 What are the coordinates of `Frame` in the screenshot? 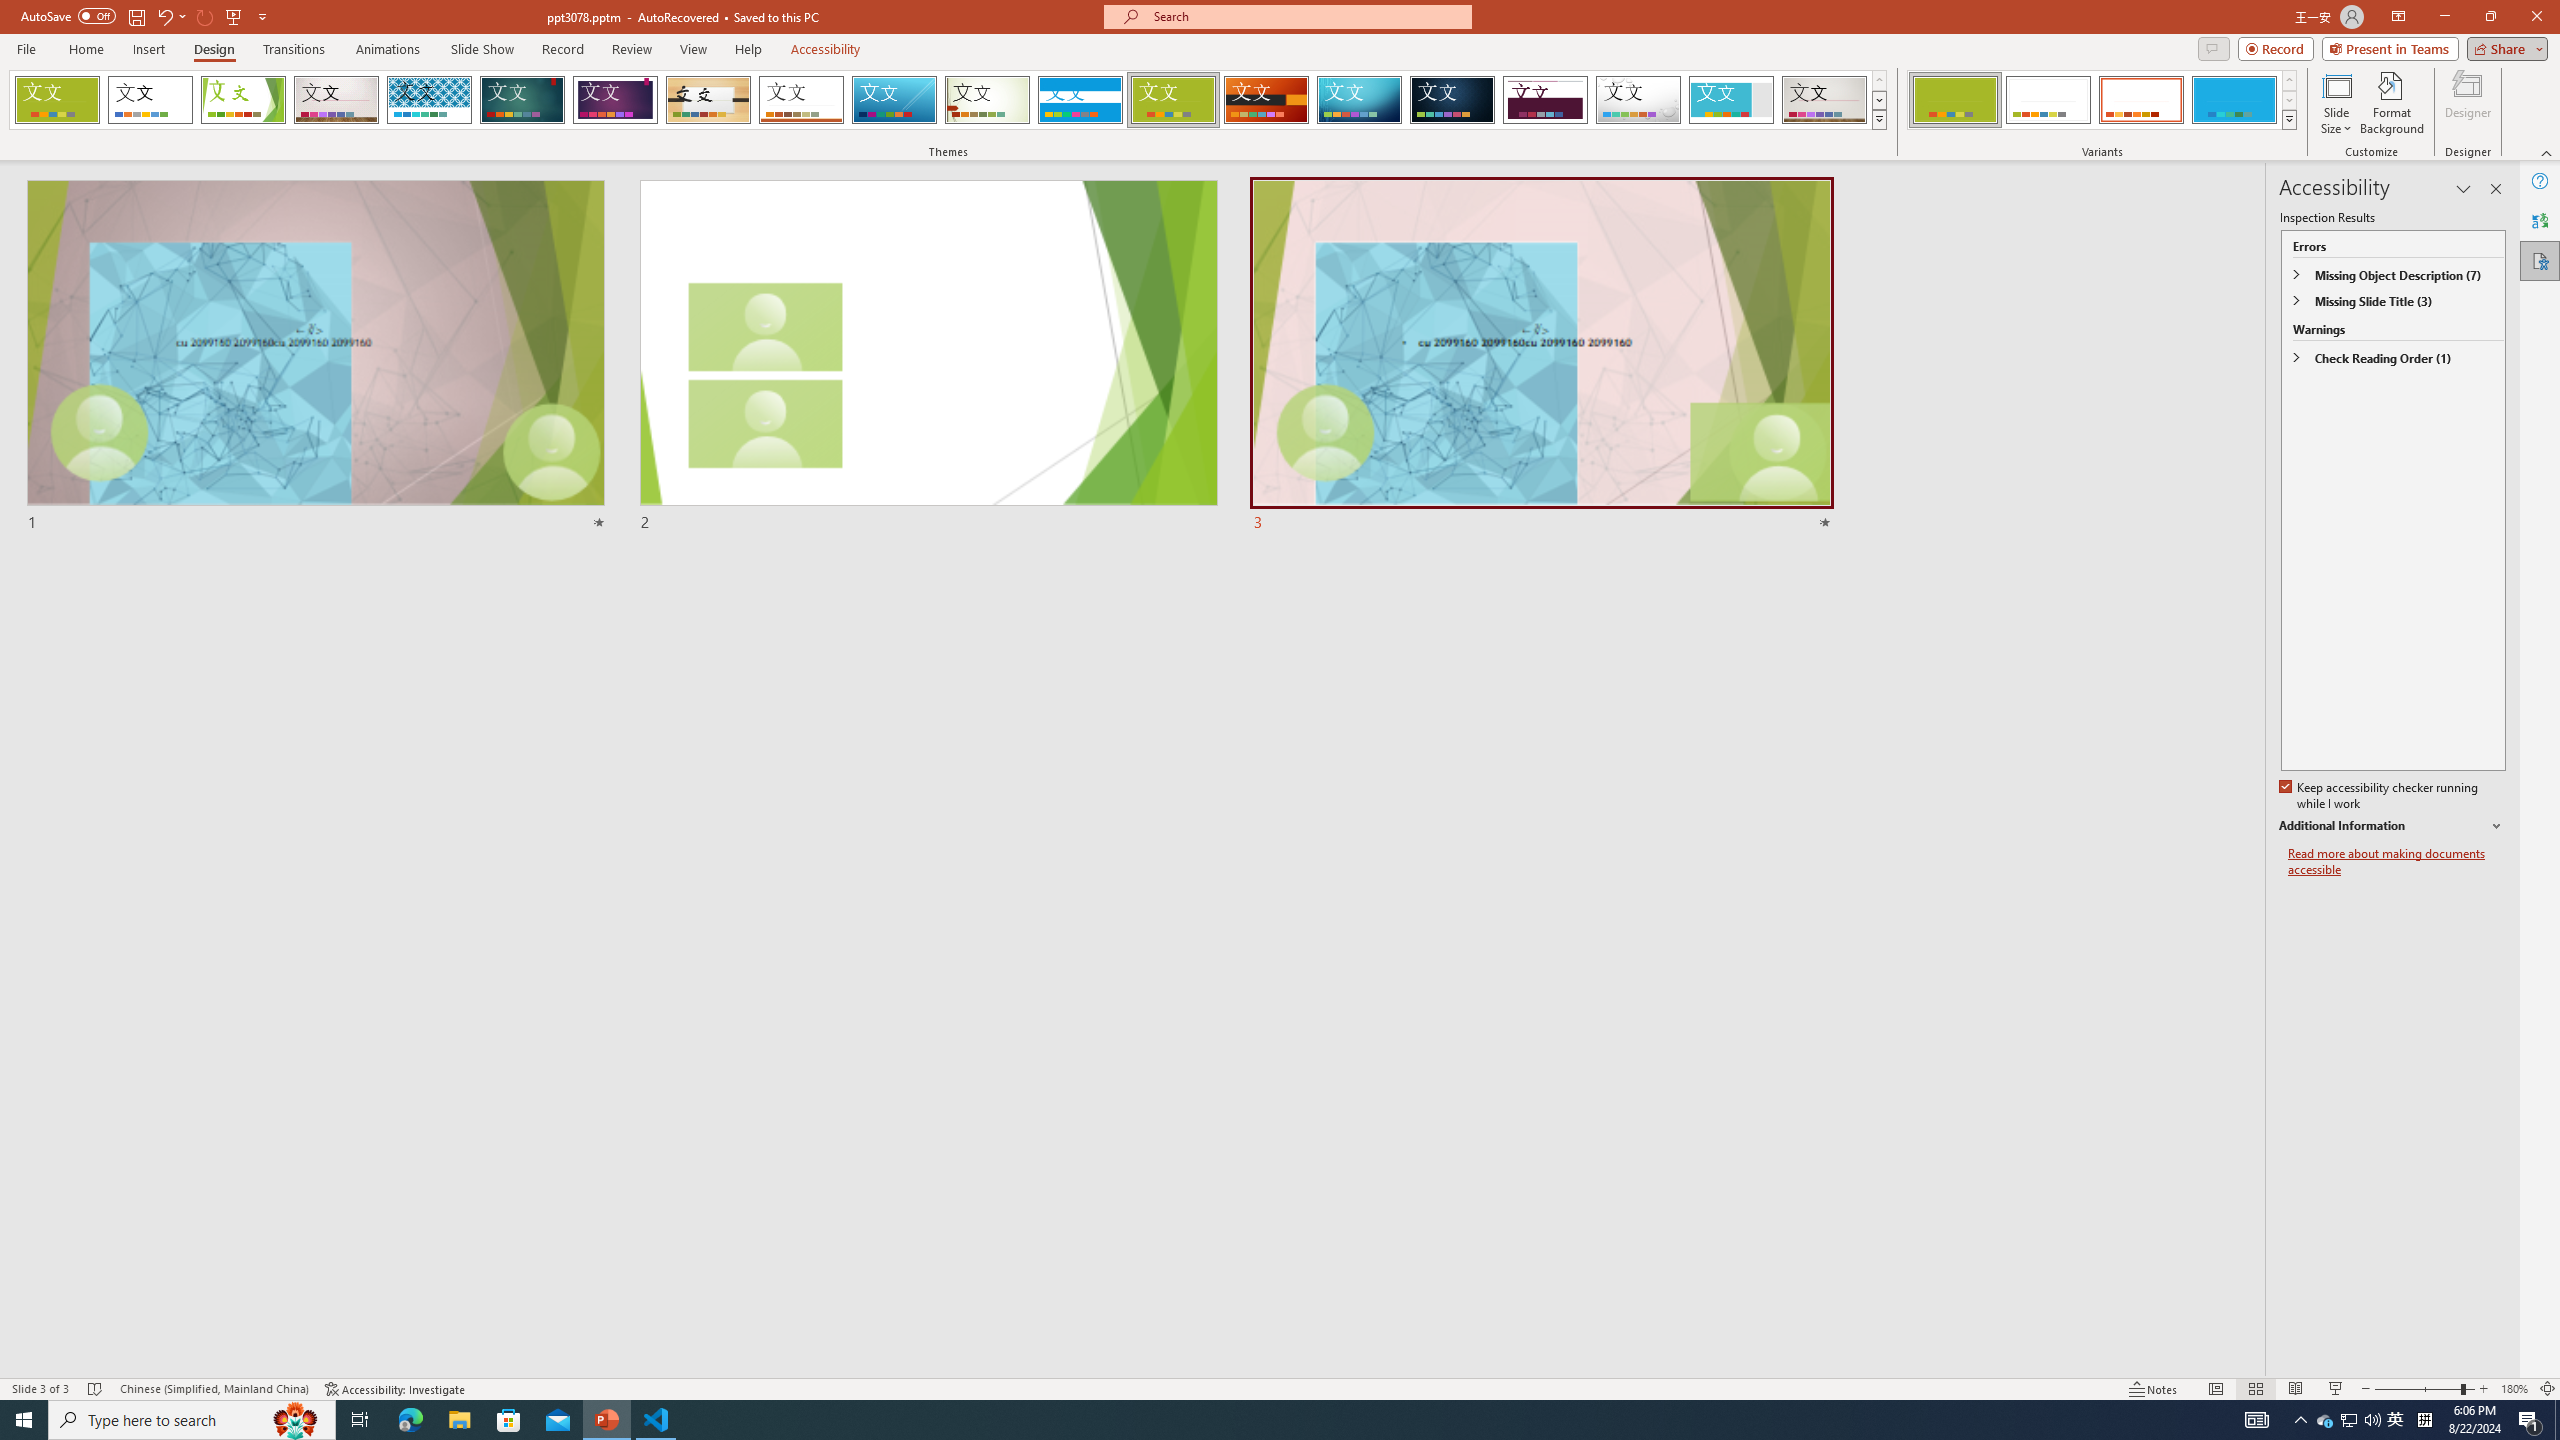 It's located at (1732, 100).